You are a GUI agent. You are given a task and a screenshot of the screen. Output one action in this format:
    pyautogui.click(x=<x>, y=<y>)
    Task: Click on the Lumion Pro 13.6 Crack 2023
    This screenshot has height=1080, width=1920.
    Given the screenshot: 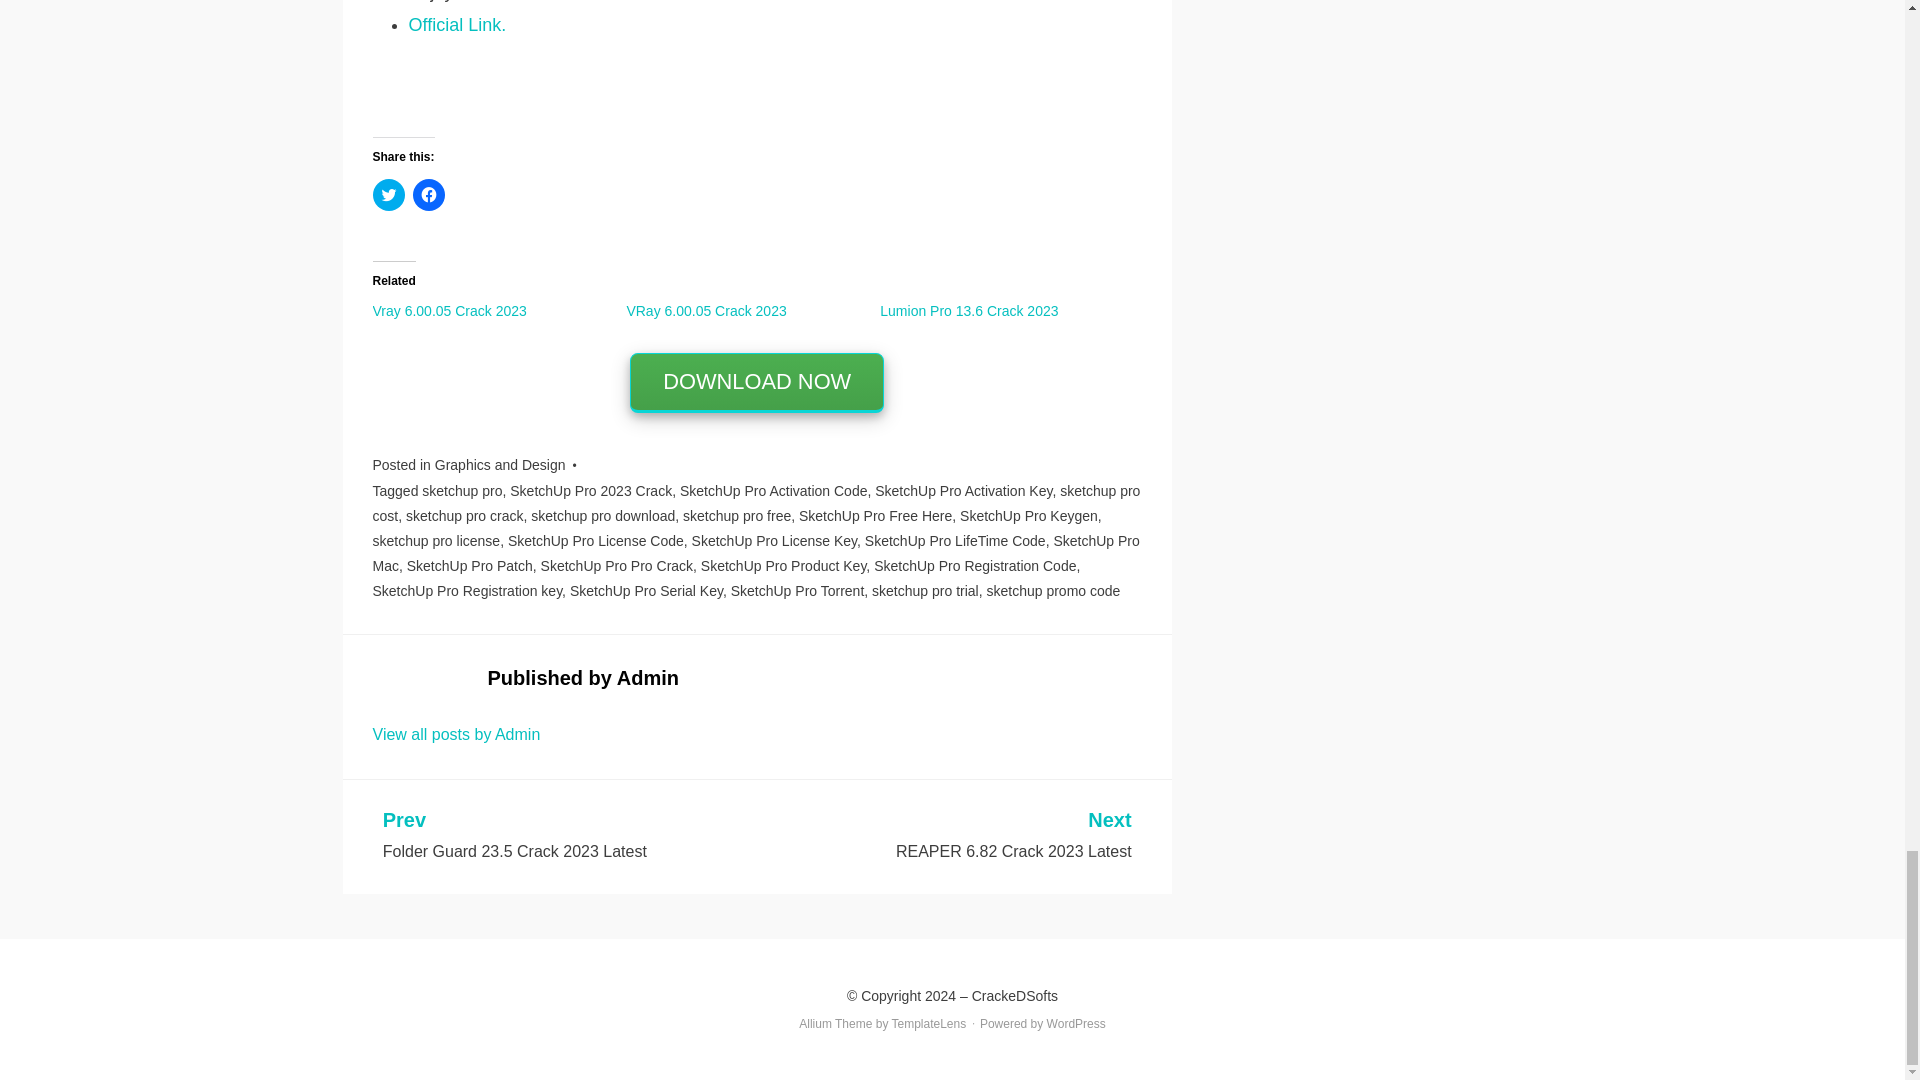 What is the action you would take?
    pyautogui.click(x=968, y=310)
    